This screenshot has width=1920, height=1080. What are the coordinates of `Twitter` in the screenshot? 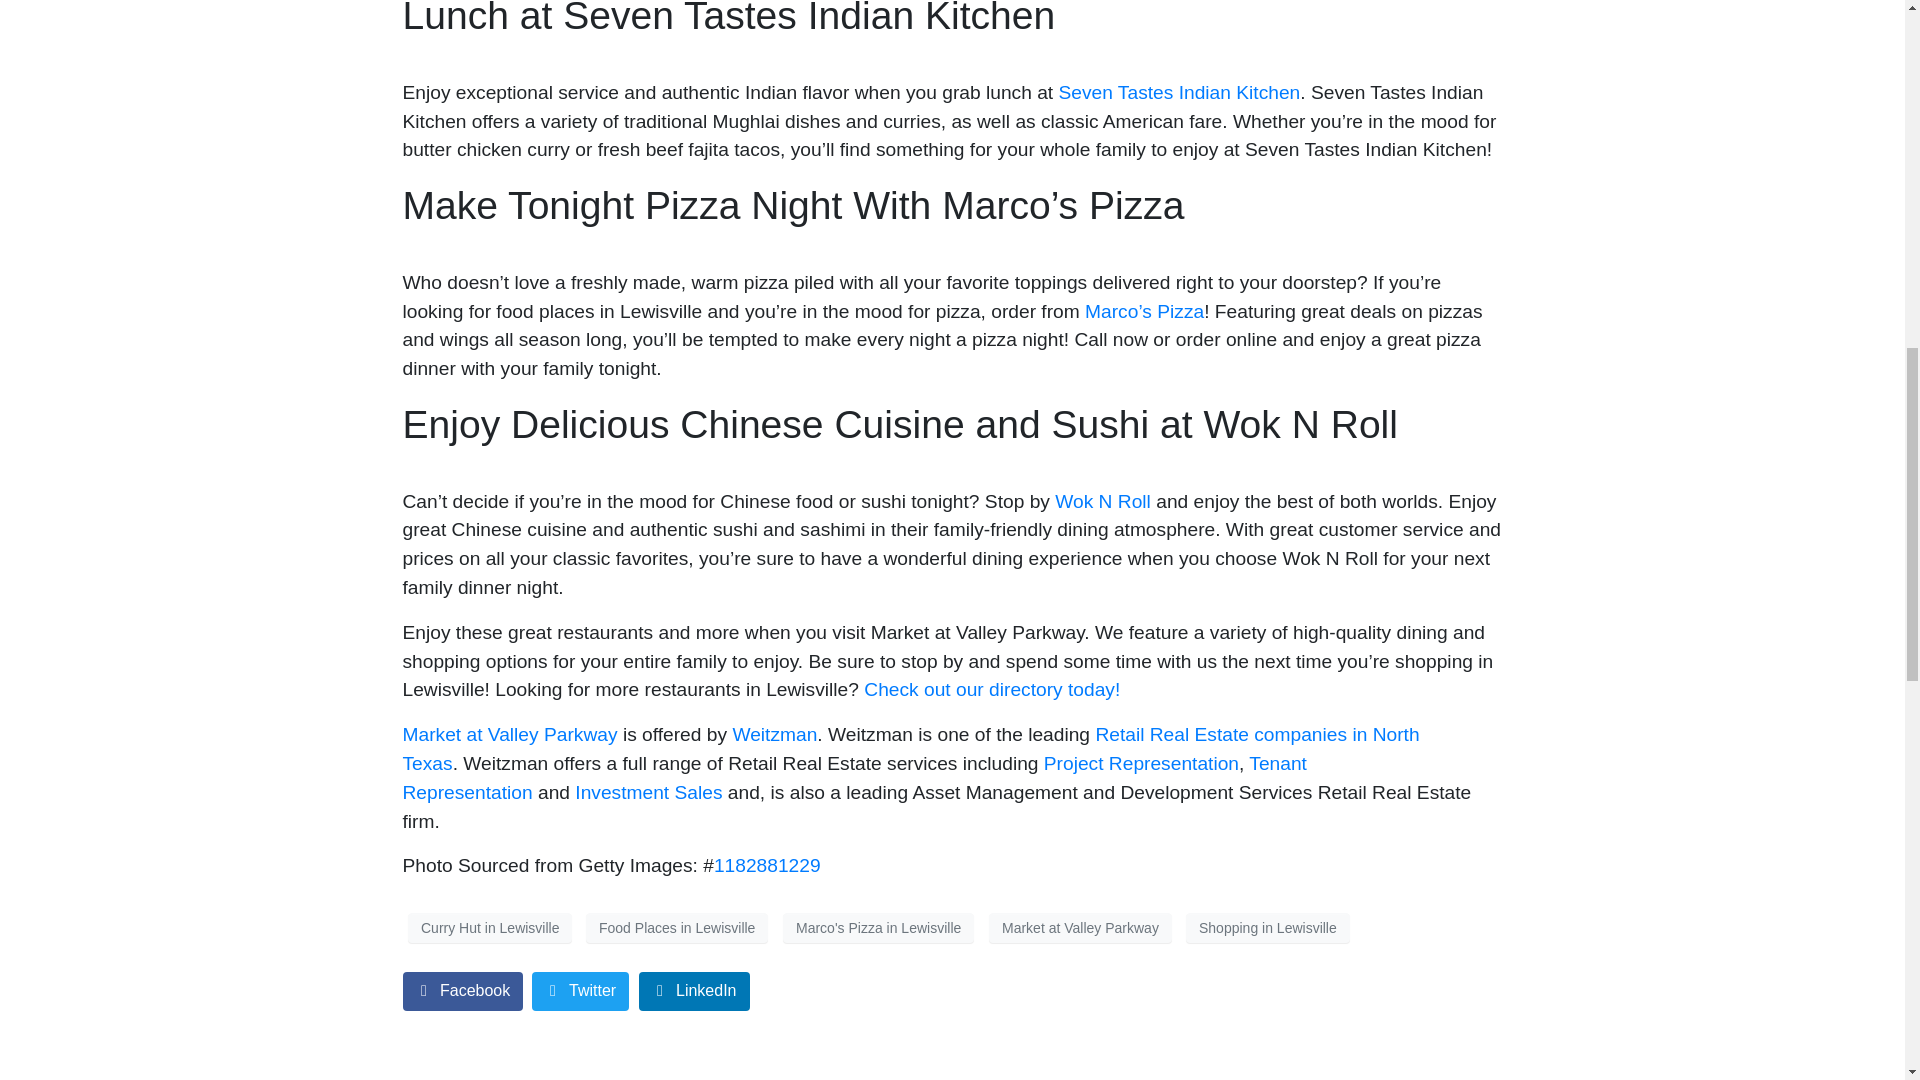 It's located at (580, 991).